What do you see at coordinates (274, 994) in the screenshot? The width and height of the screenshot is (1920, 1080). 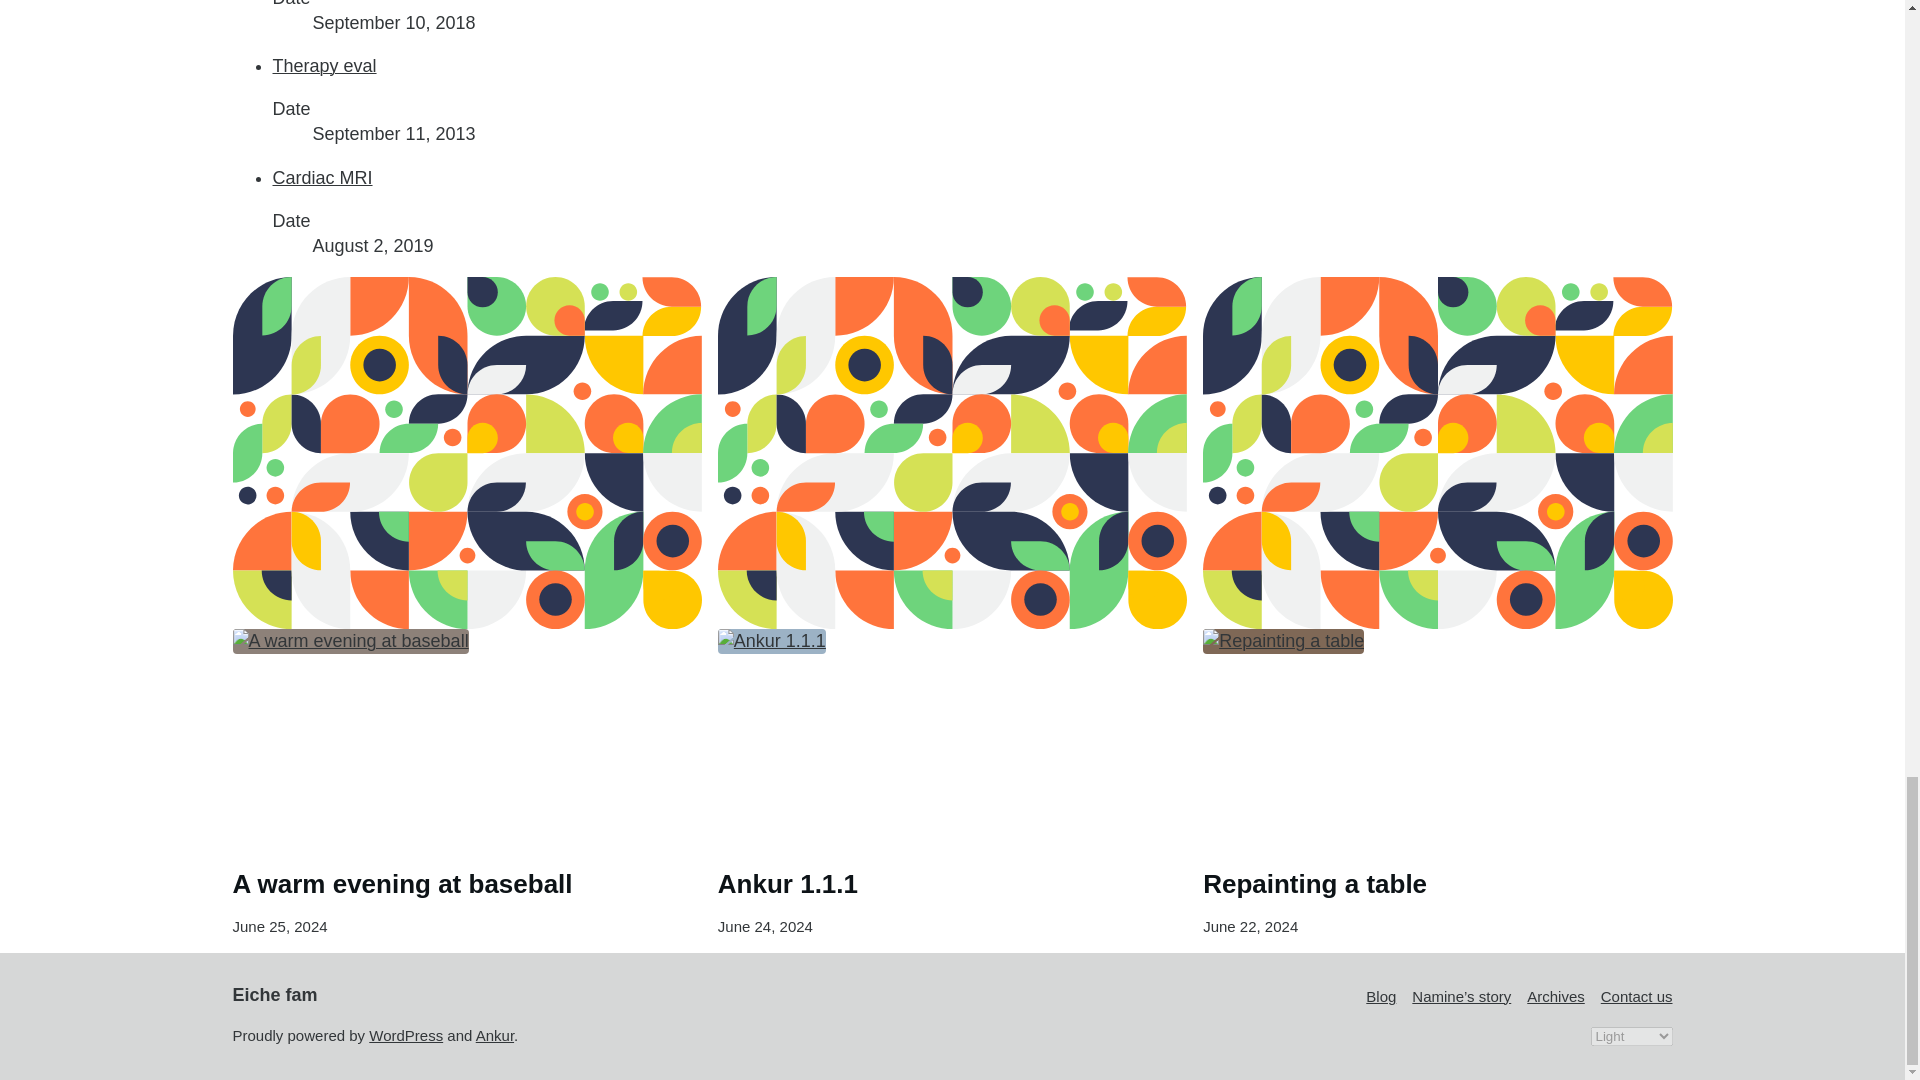 I see `Eiche fam` at bounding box center [274, 994].